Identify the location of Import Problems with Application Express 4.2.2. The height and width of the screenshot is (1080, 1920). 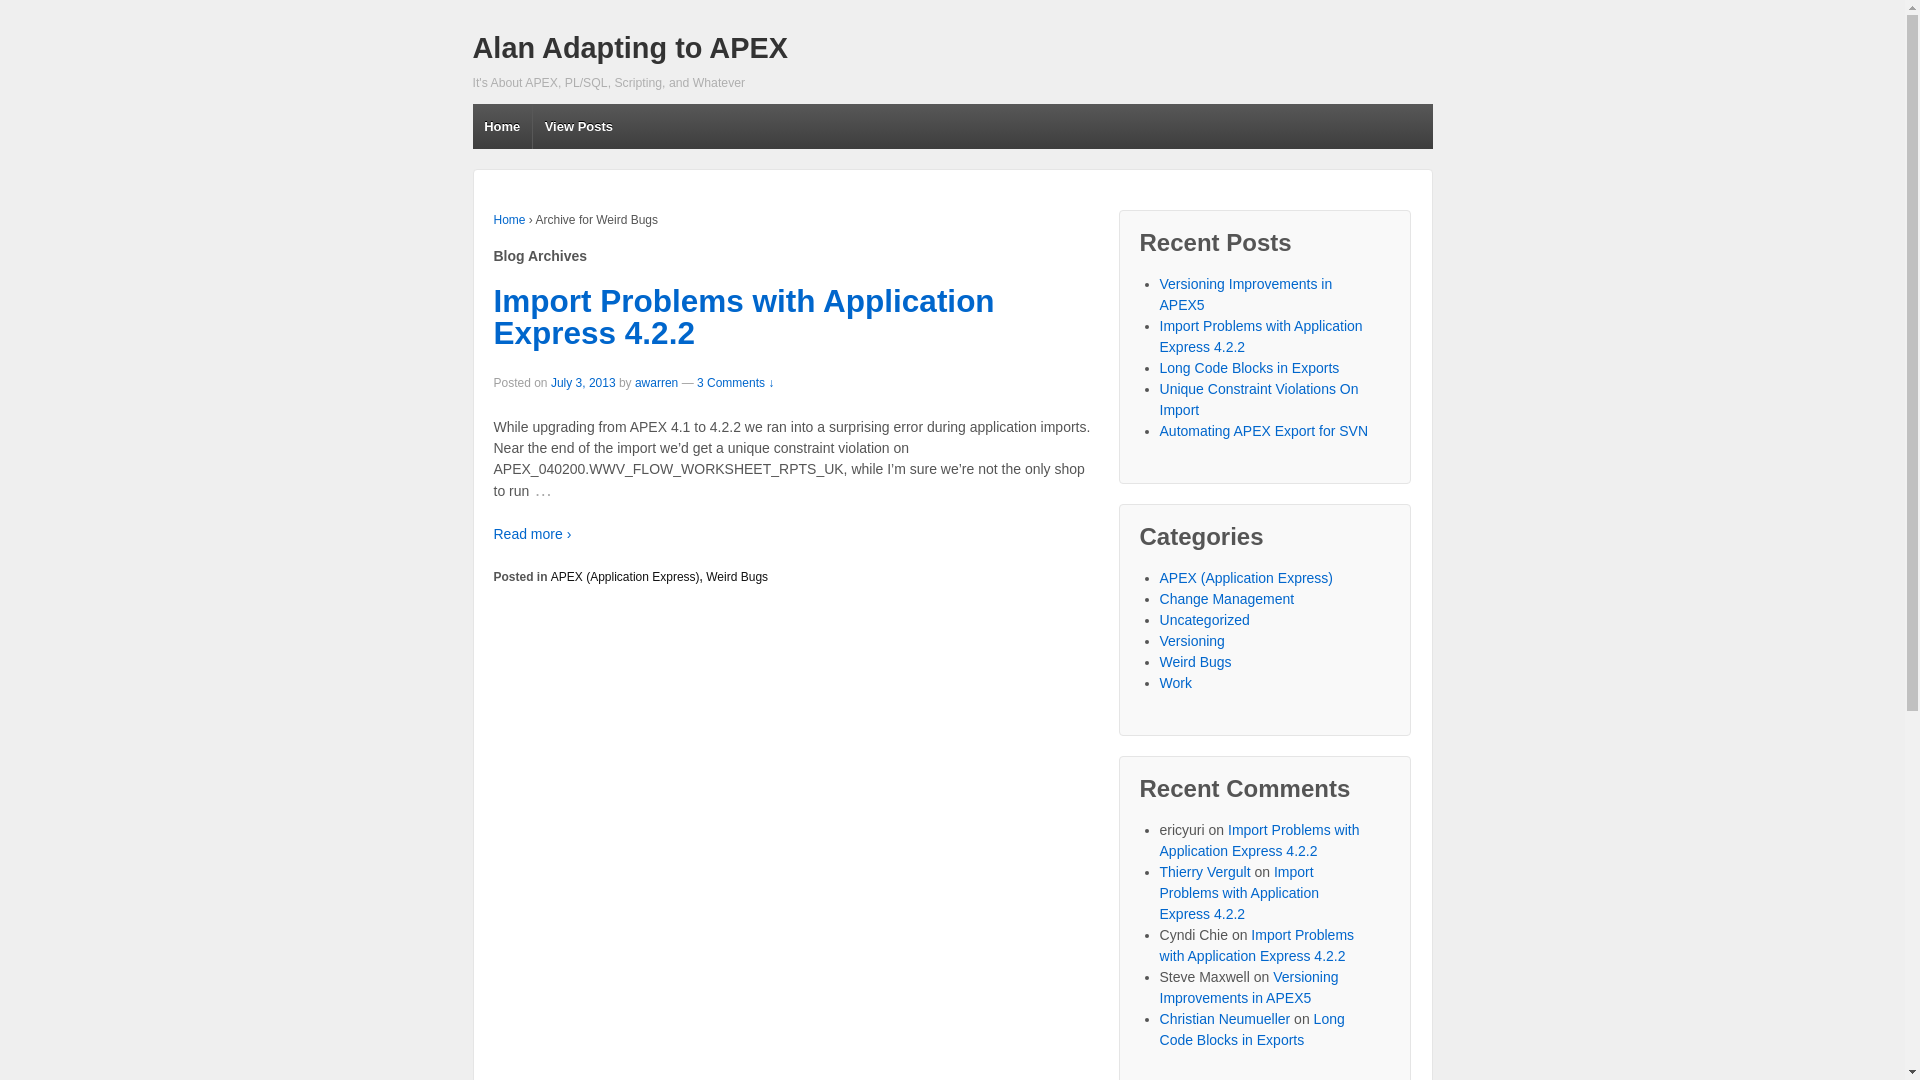
(1240, 893).